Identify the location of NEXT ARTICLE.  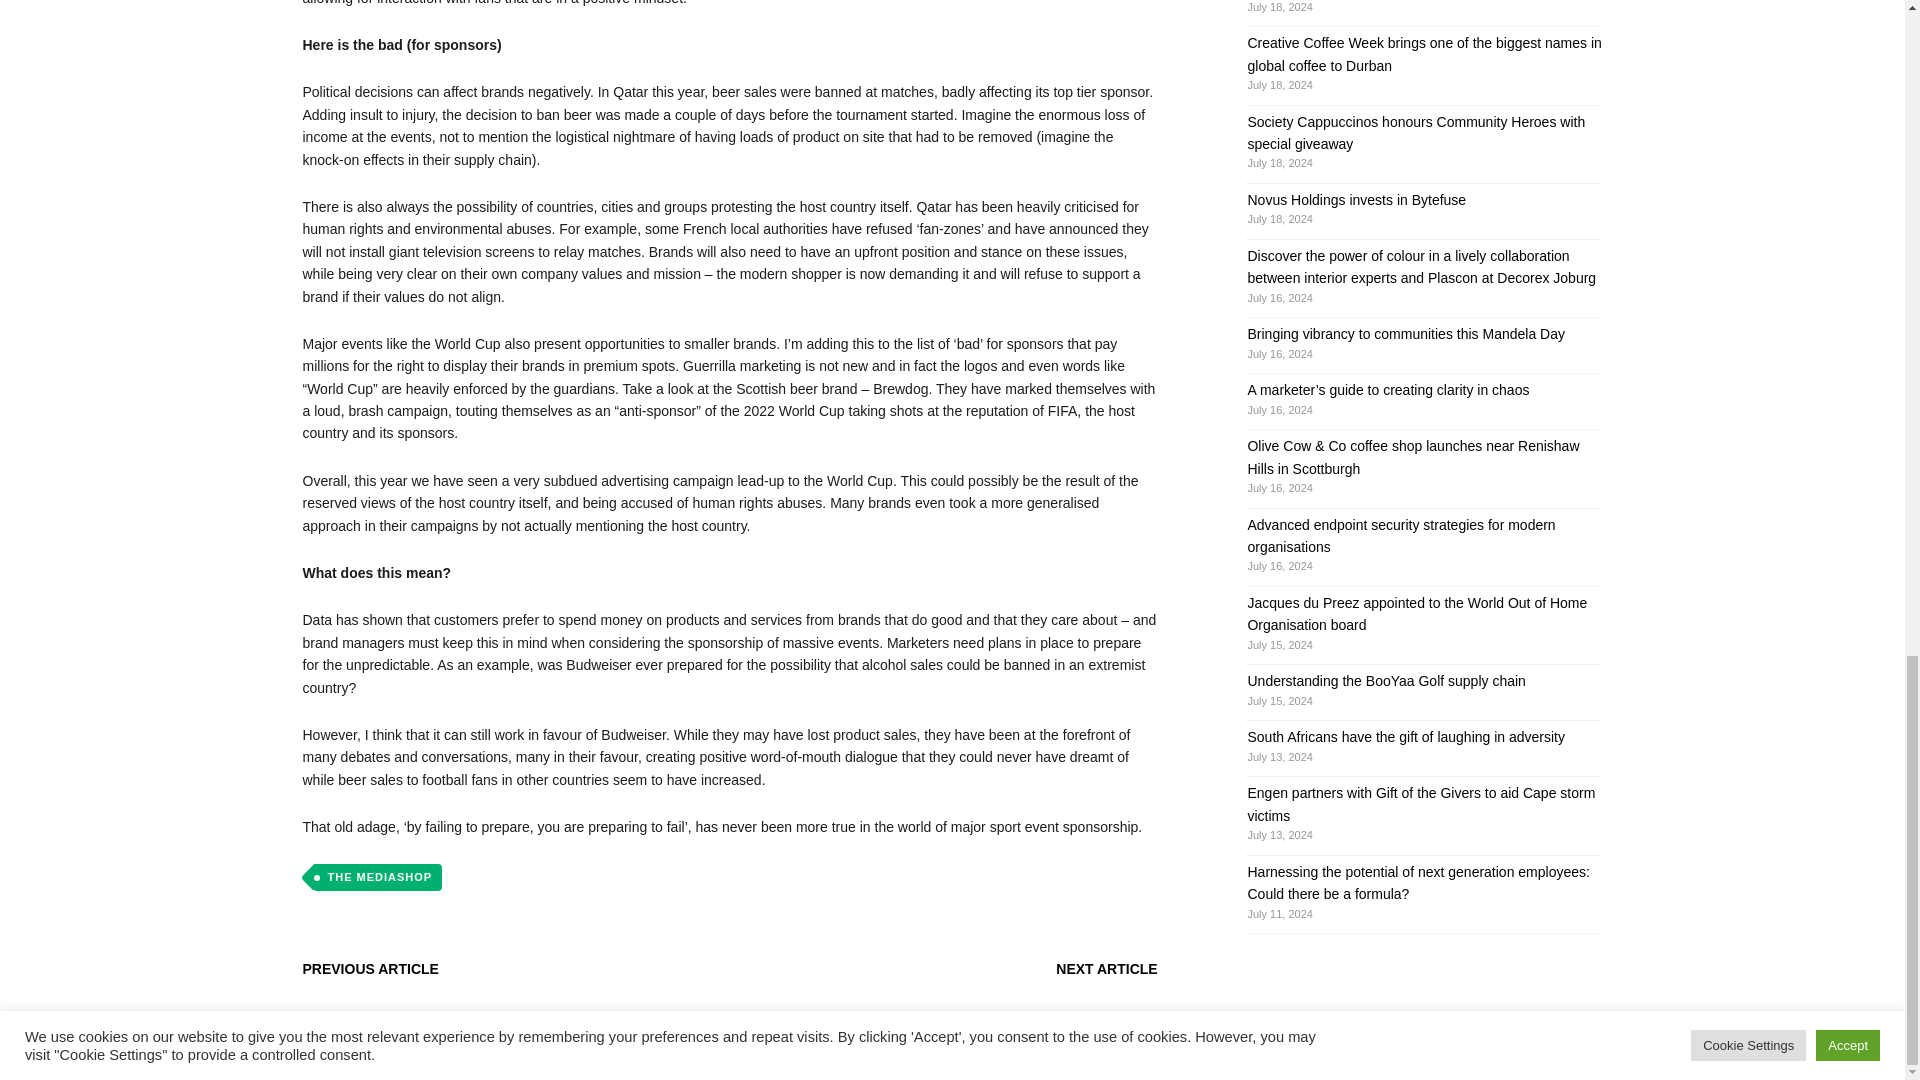
(1106, 969).